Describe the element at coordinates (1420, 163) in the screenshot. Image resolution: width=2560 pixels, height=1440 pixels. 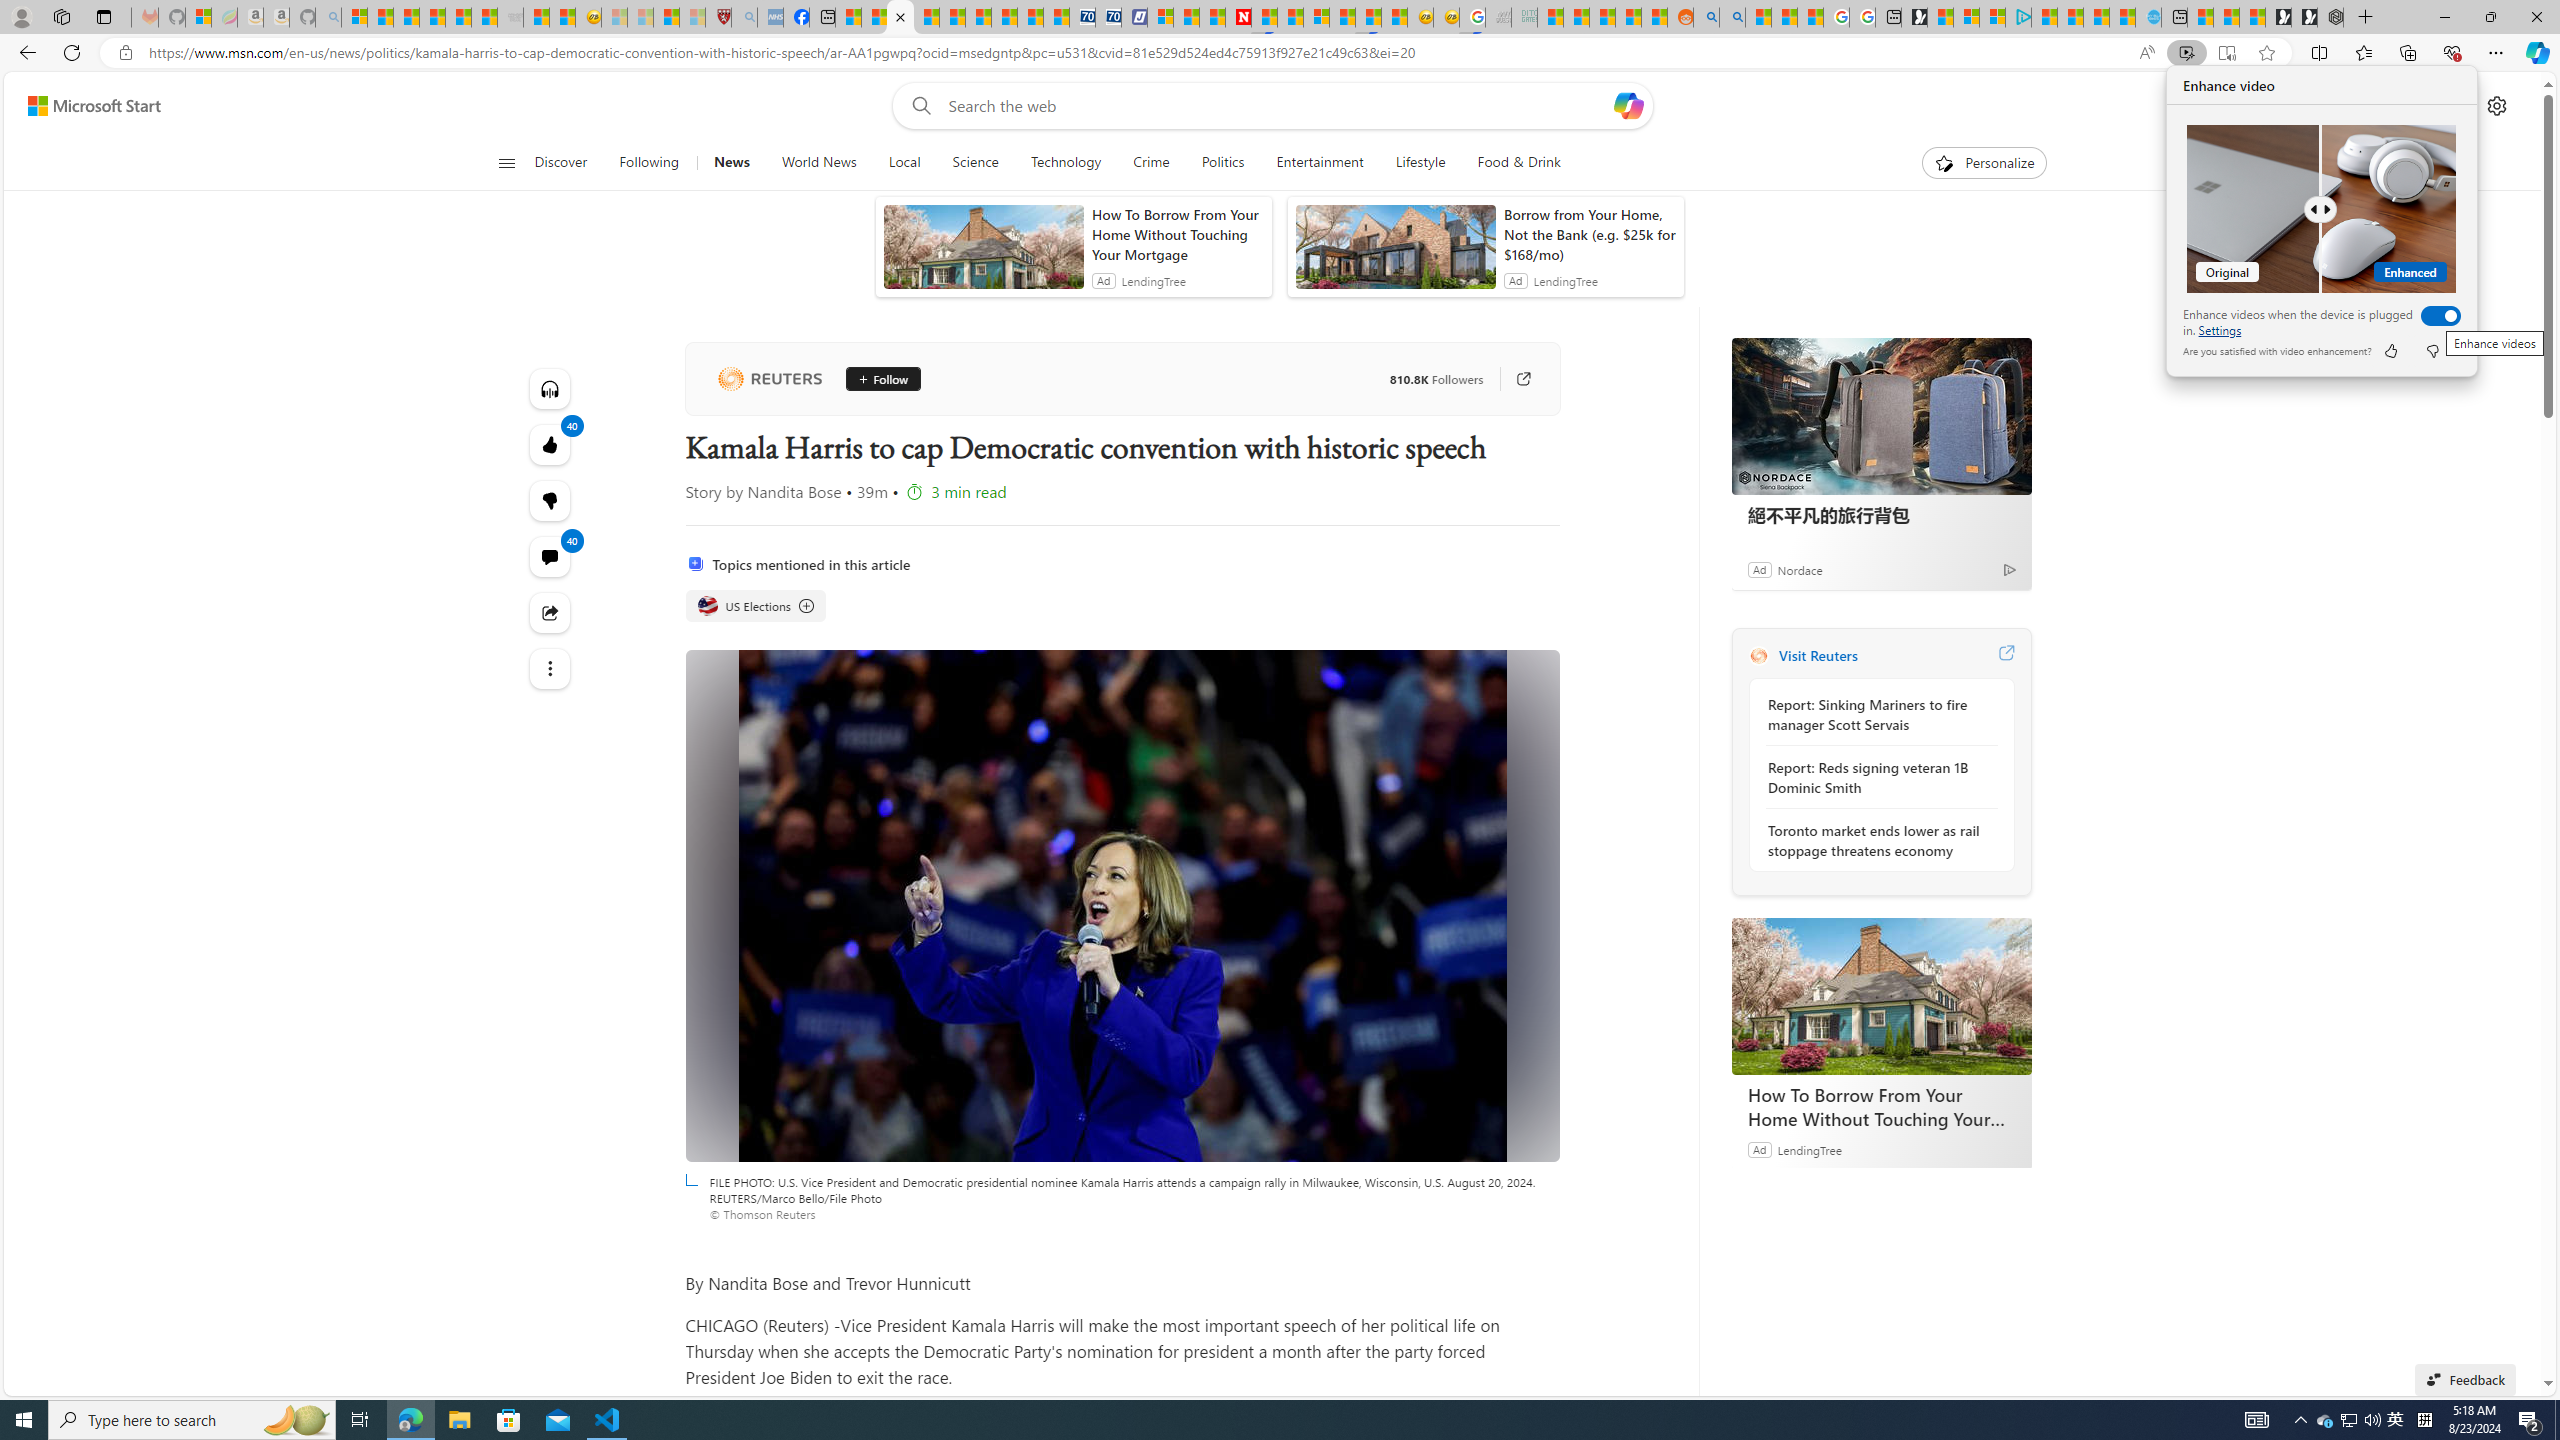
I see `Lifestyle` at that location.